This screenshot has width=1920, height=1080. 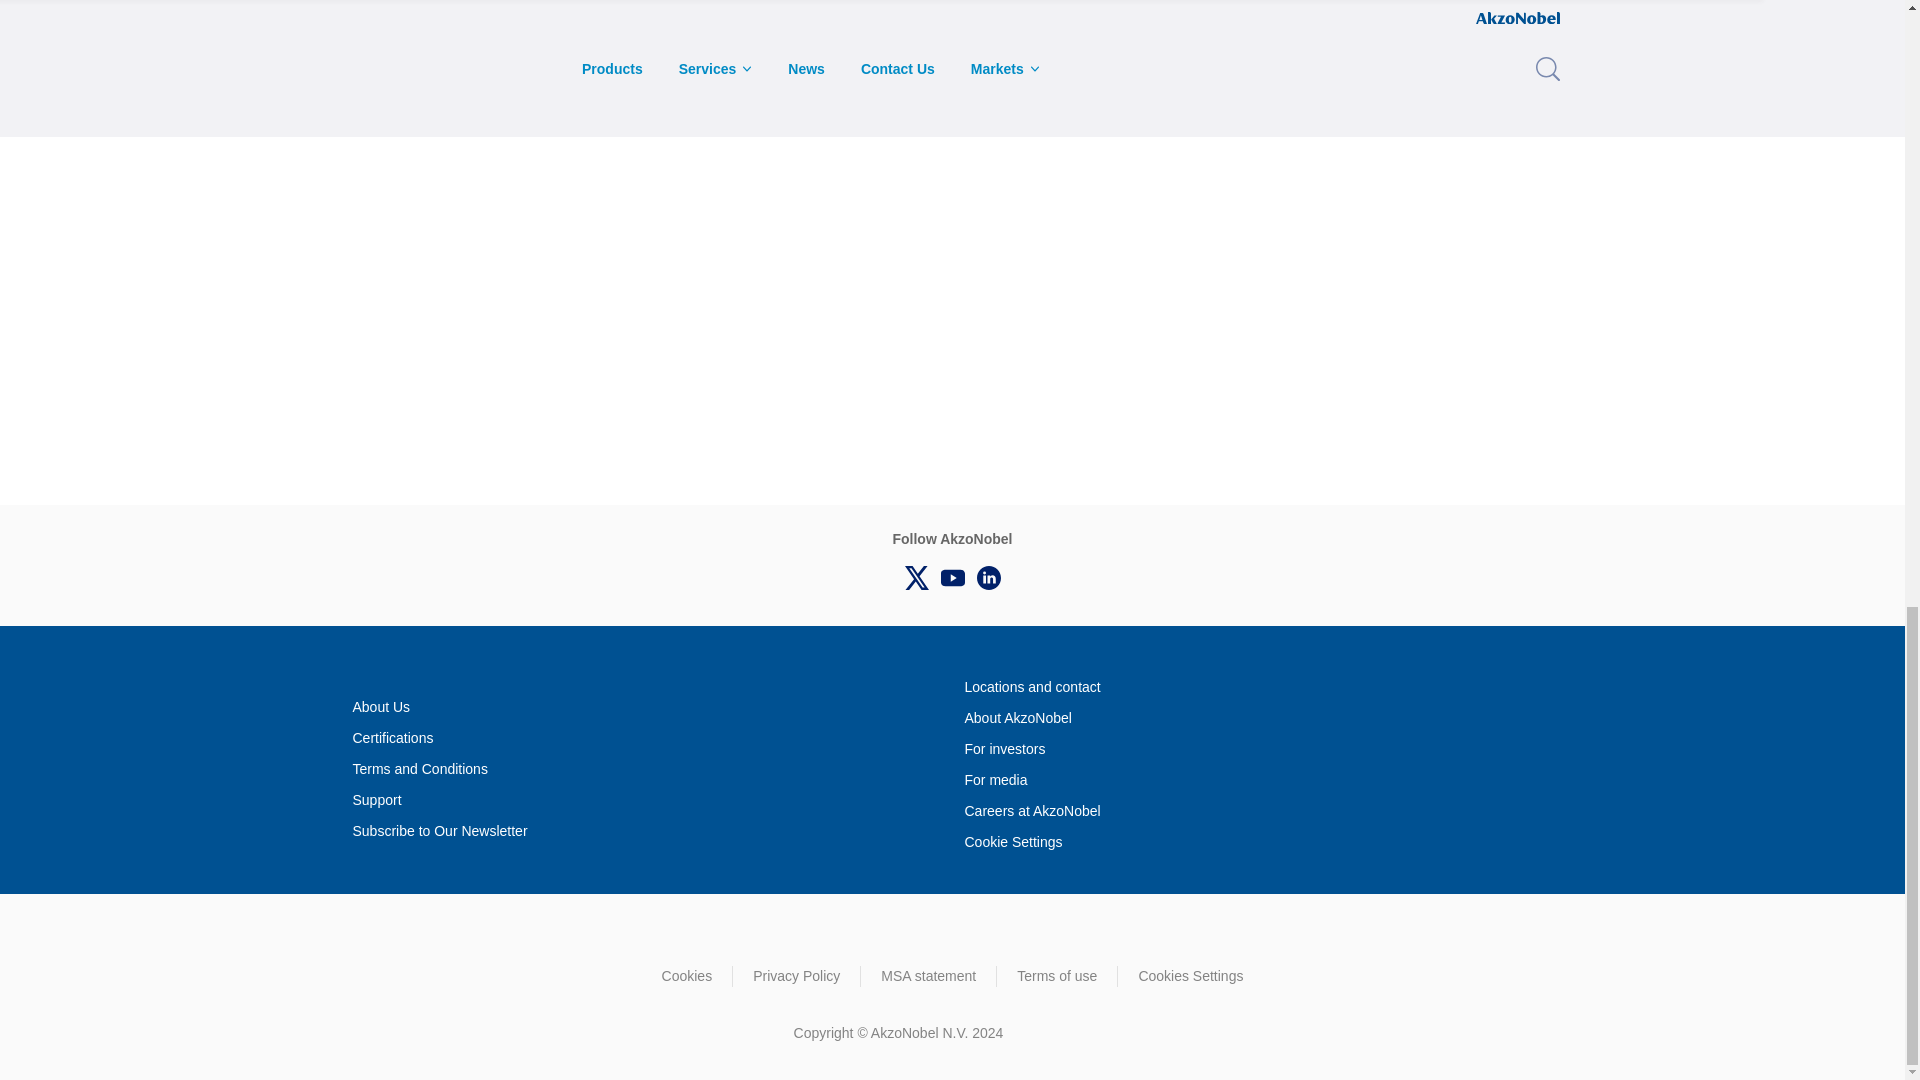 I want to click on Support, so click(x=376, y=800).